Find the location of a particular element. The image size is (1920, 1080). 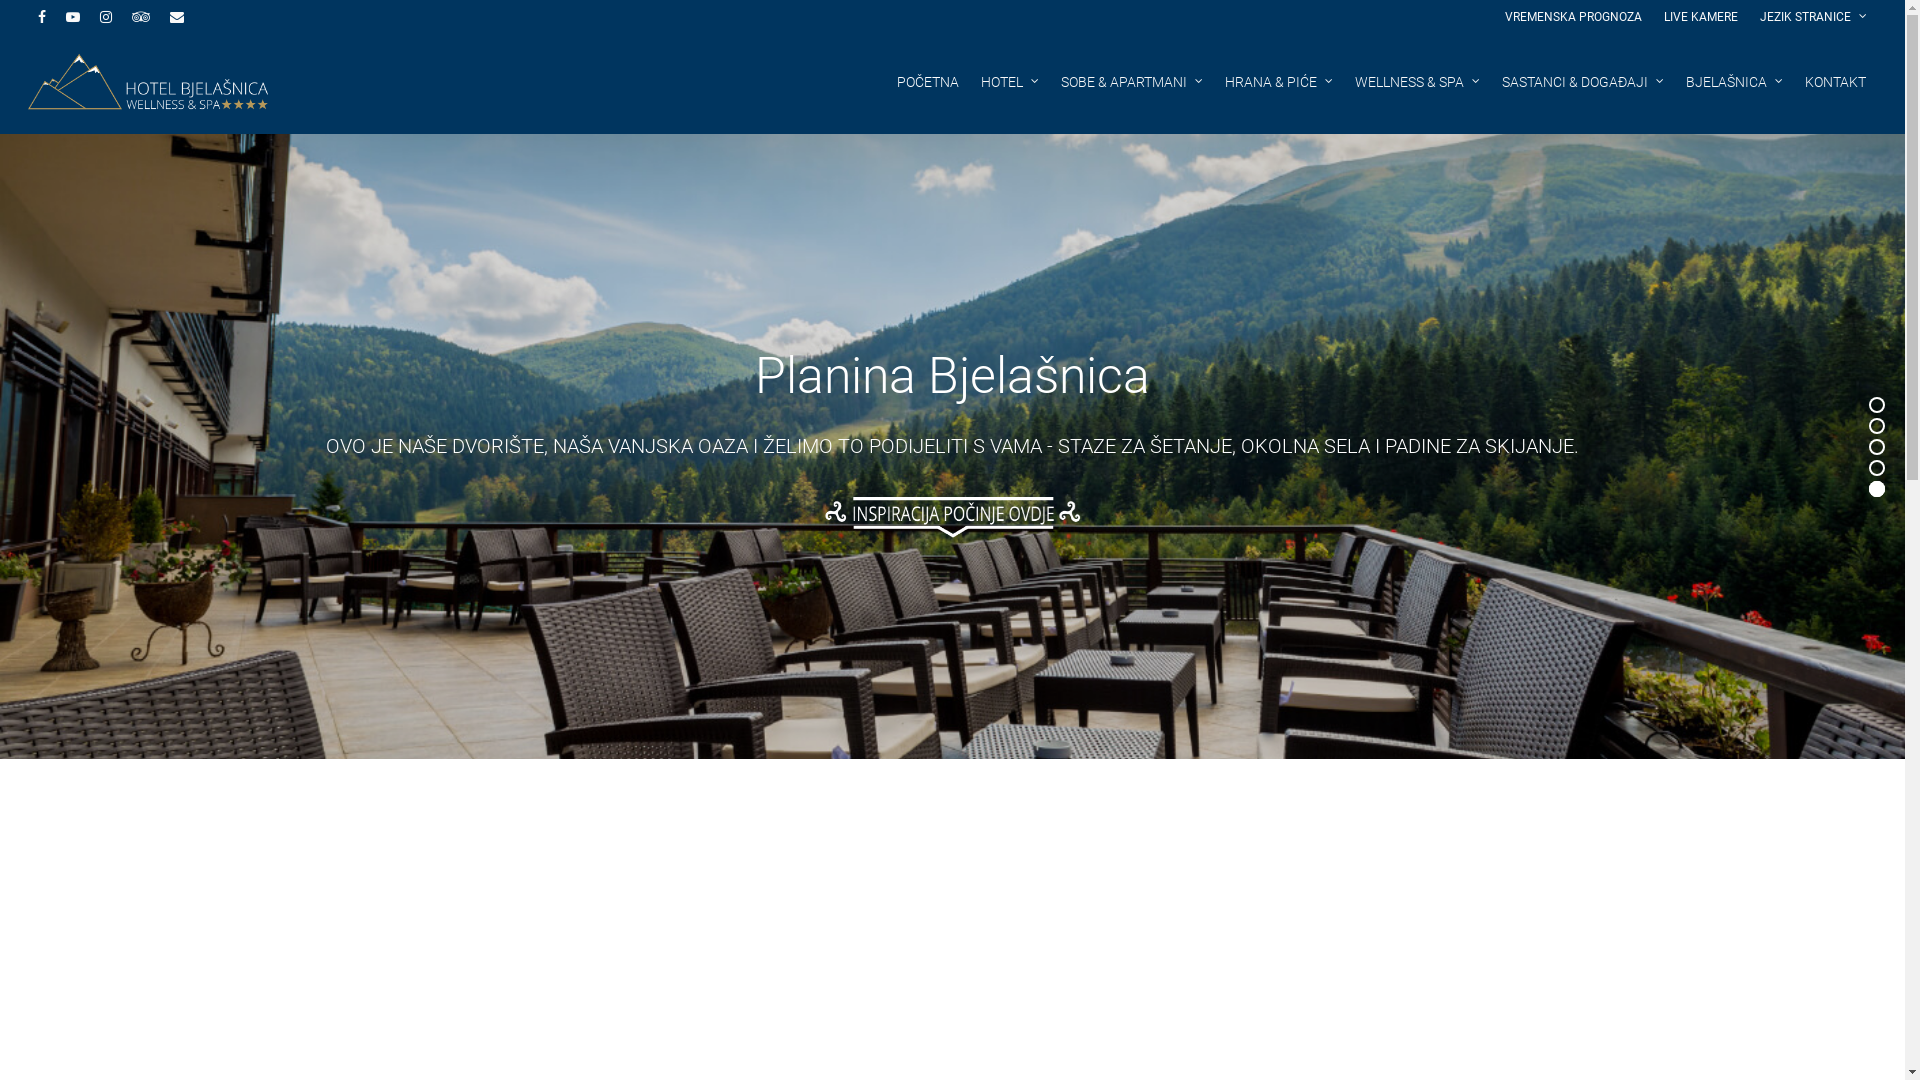

KONTAKT is located at coordinates (1836, 93).